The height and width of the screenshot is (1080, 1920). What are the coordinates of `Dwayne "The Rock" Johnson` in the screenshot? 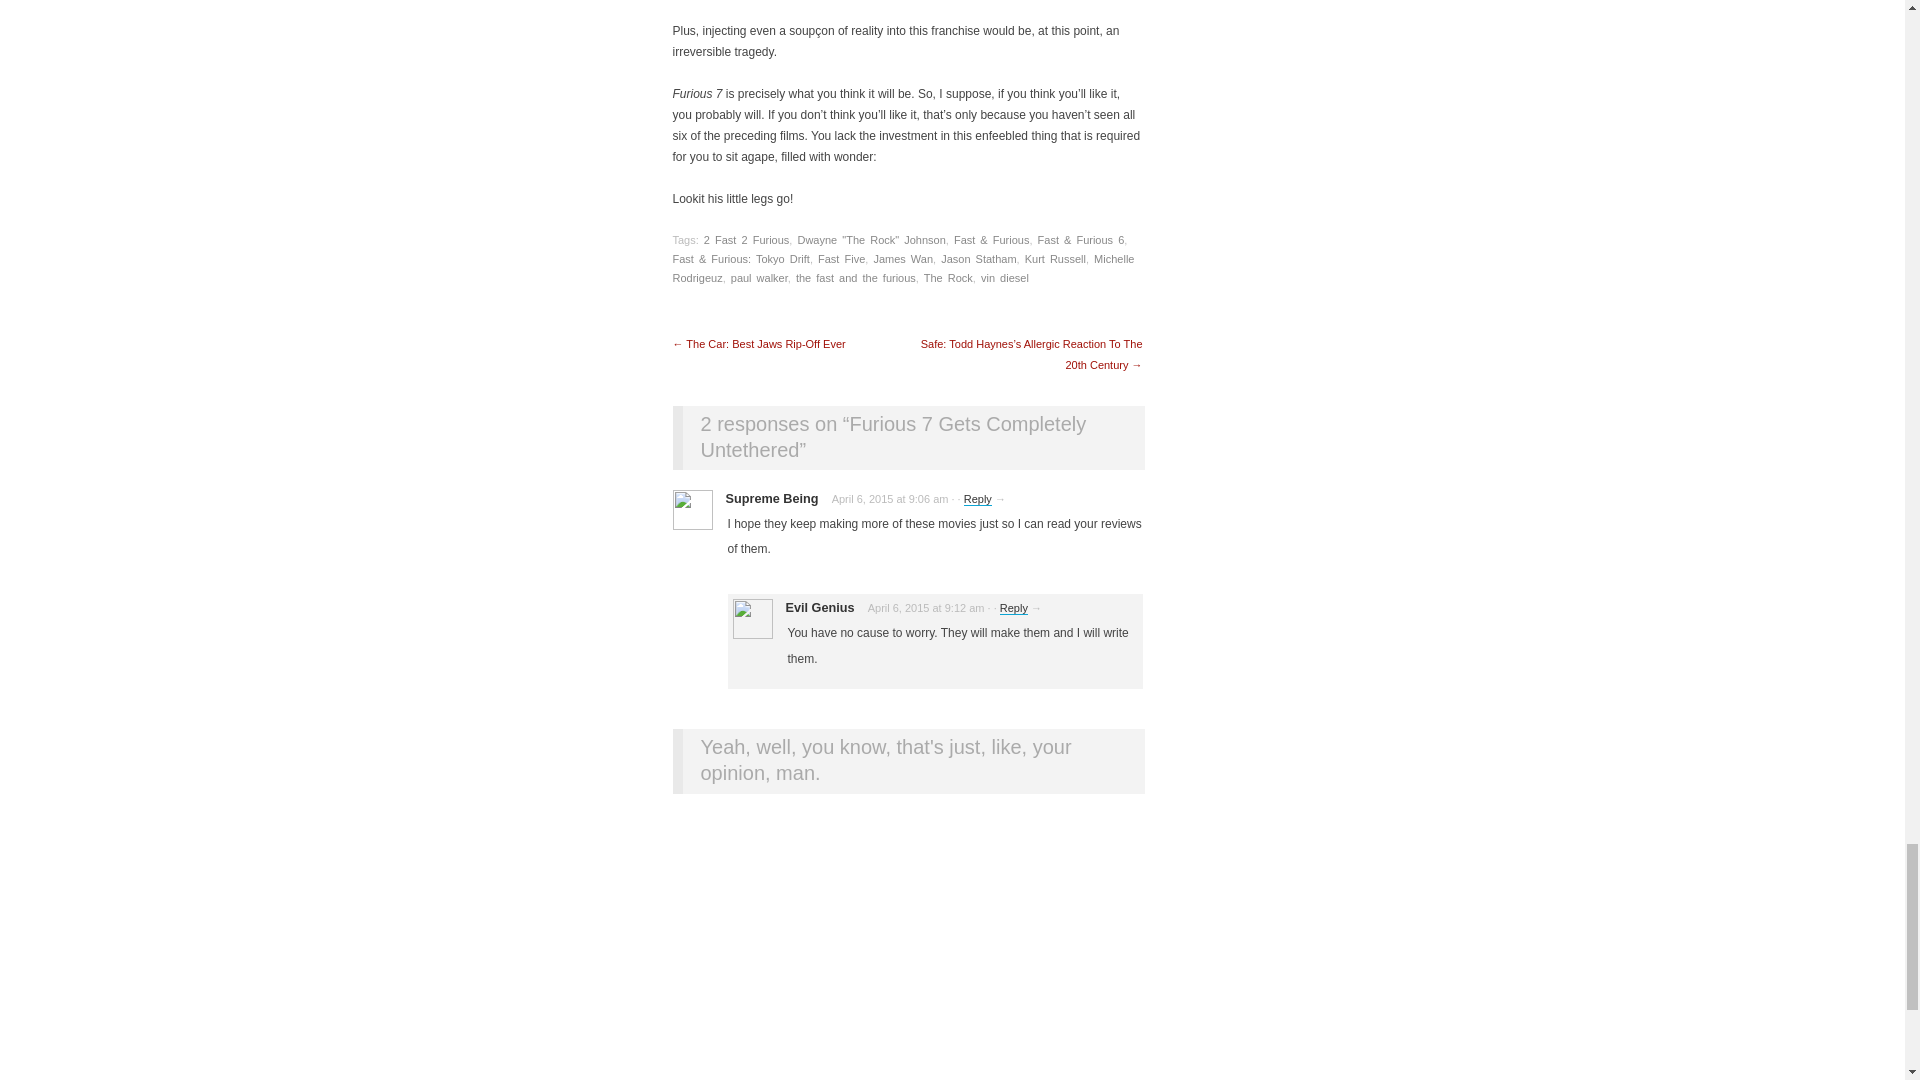 It's located at (870, 240).